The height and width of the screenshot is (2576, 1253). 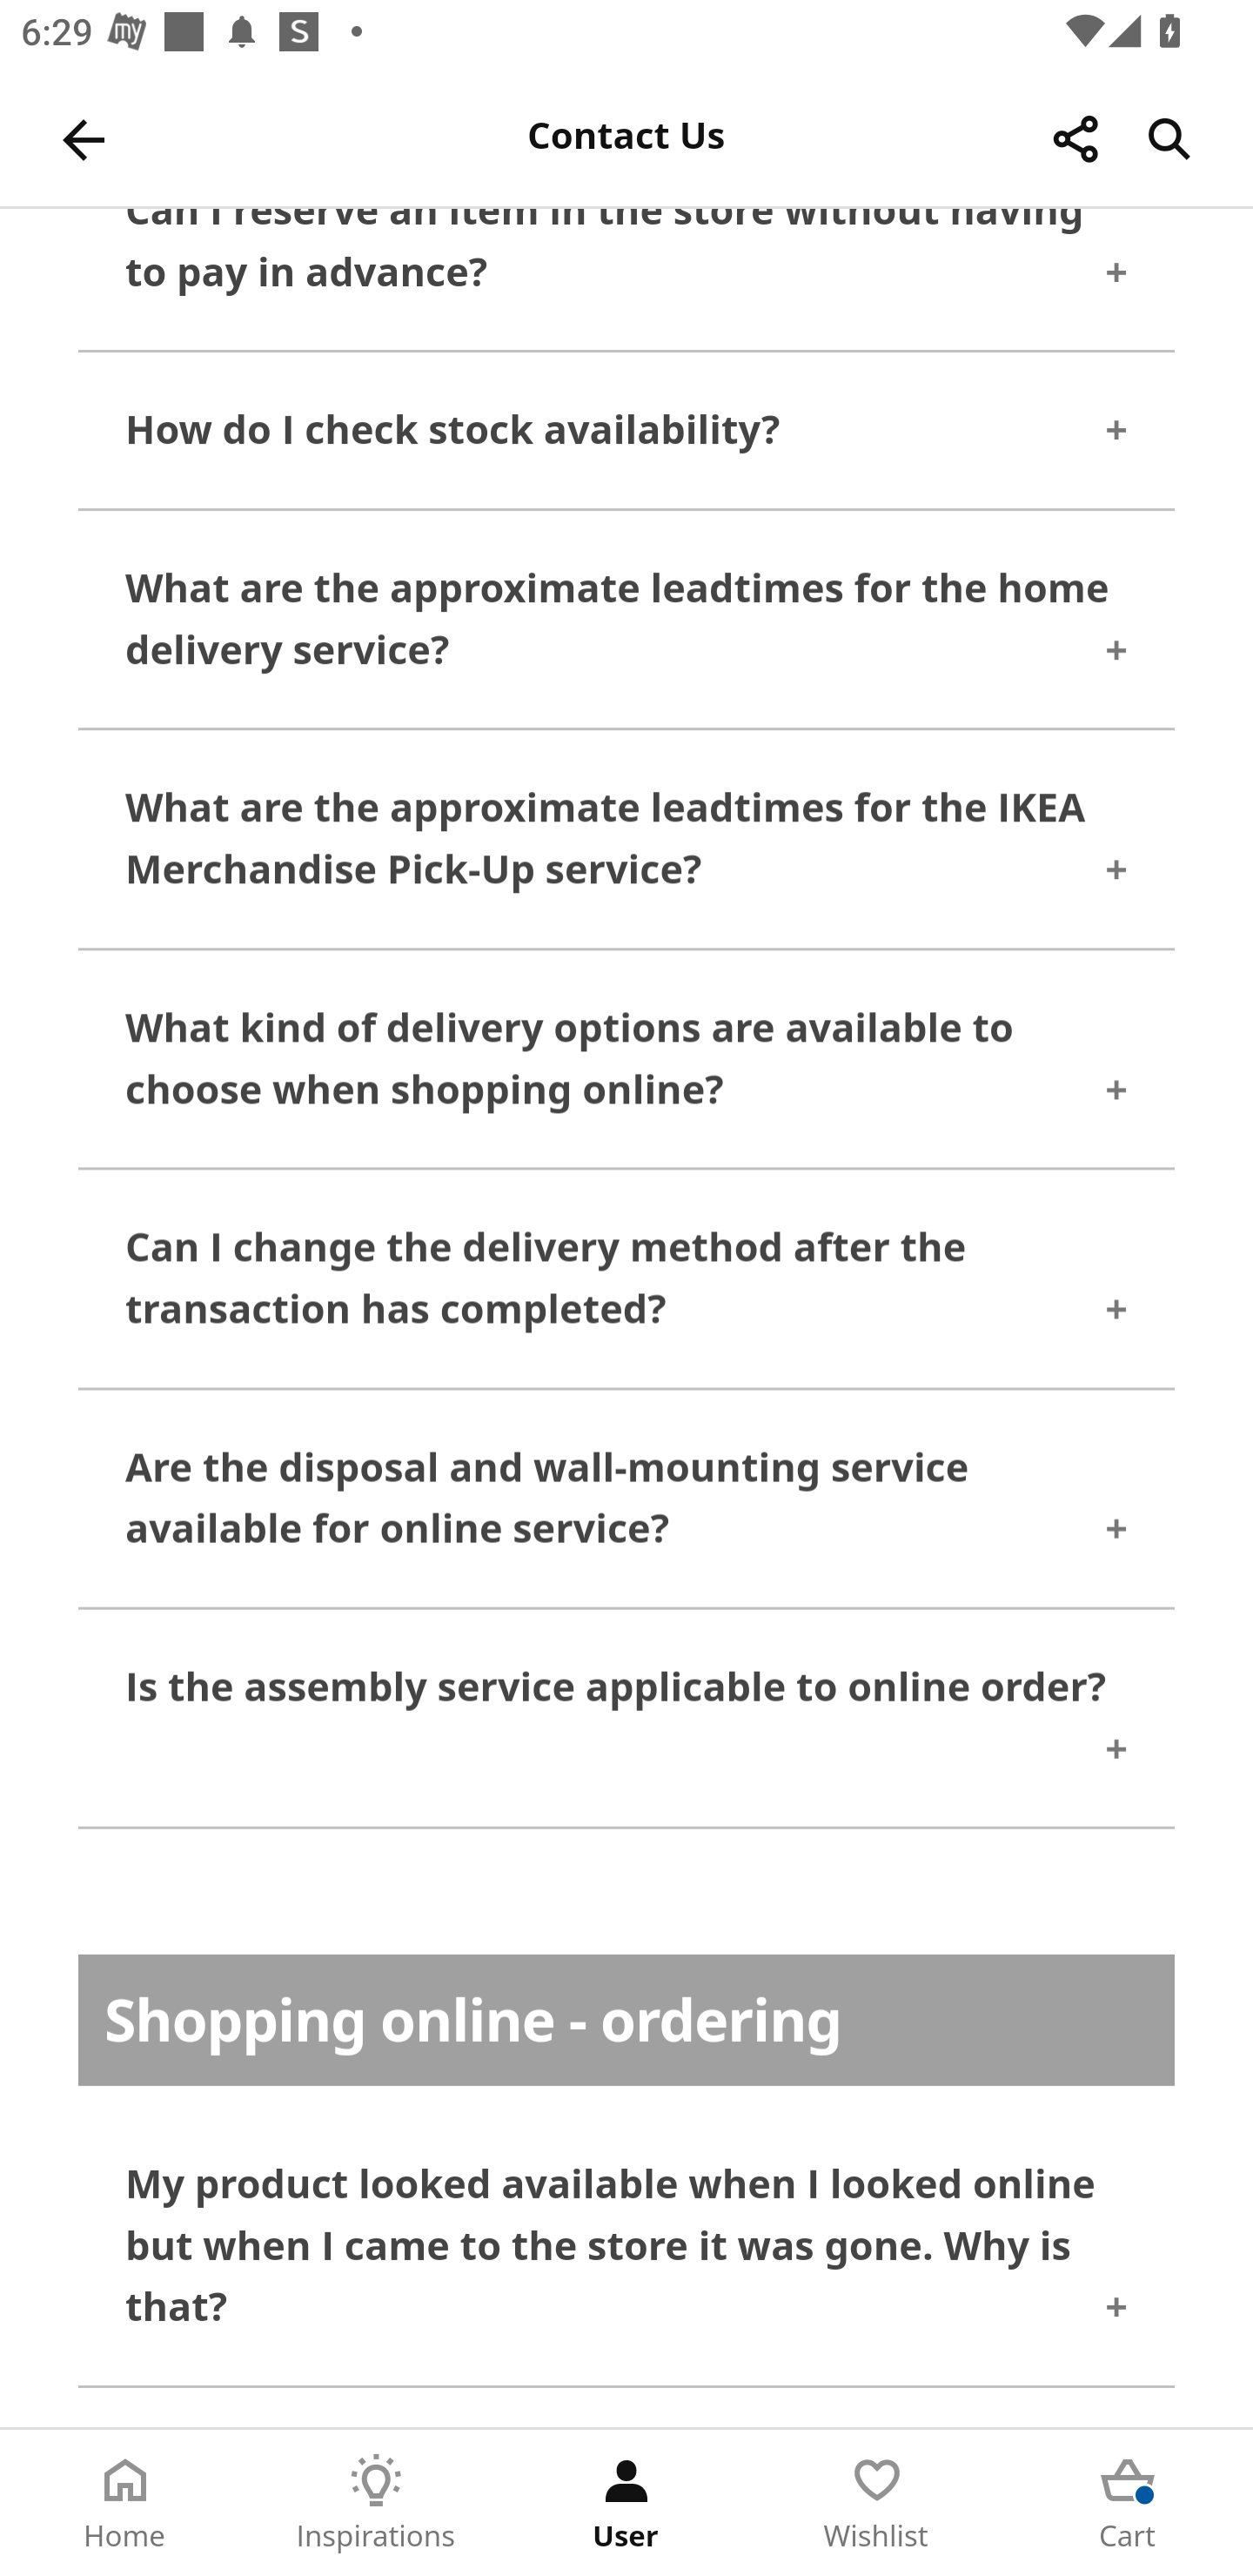 What do you see at coordinates (626, 435) in the screenshot?
I see `How do I check stock availability? +` at bounding box center [626, 435].